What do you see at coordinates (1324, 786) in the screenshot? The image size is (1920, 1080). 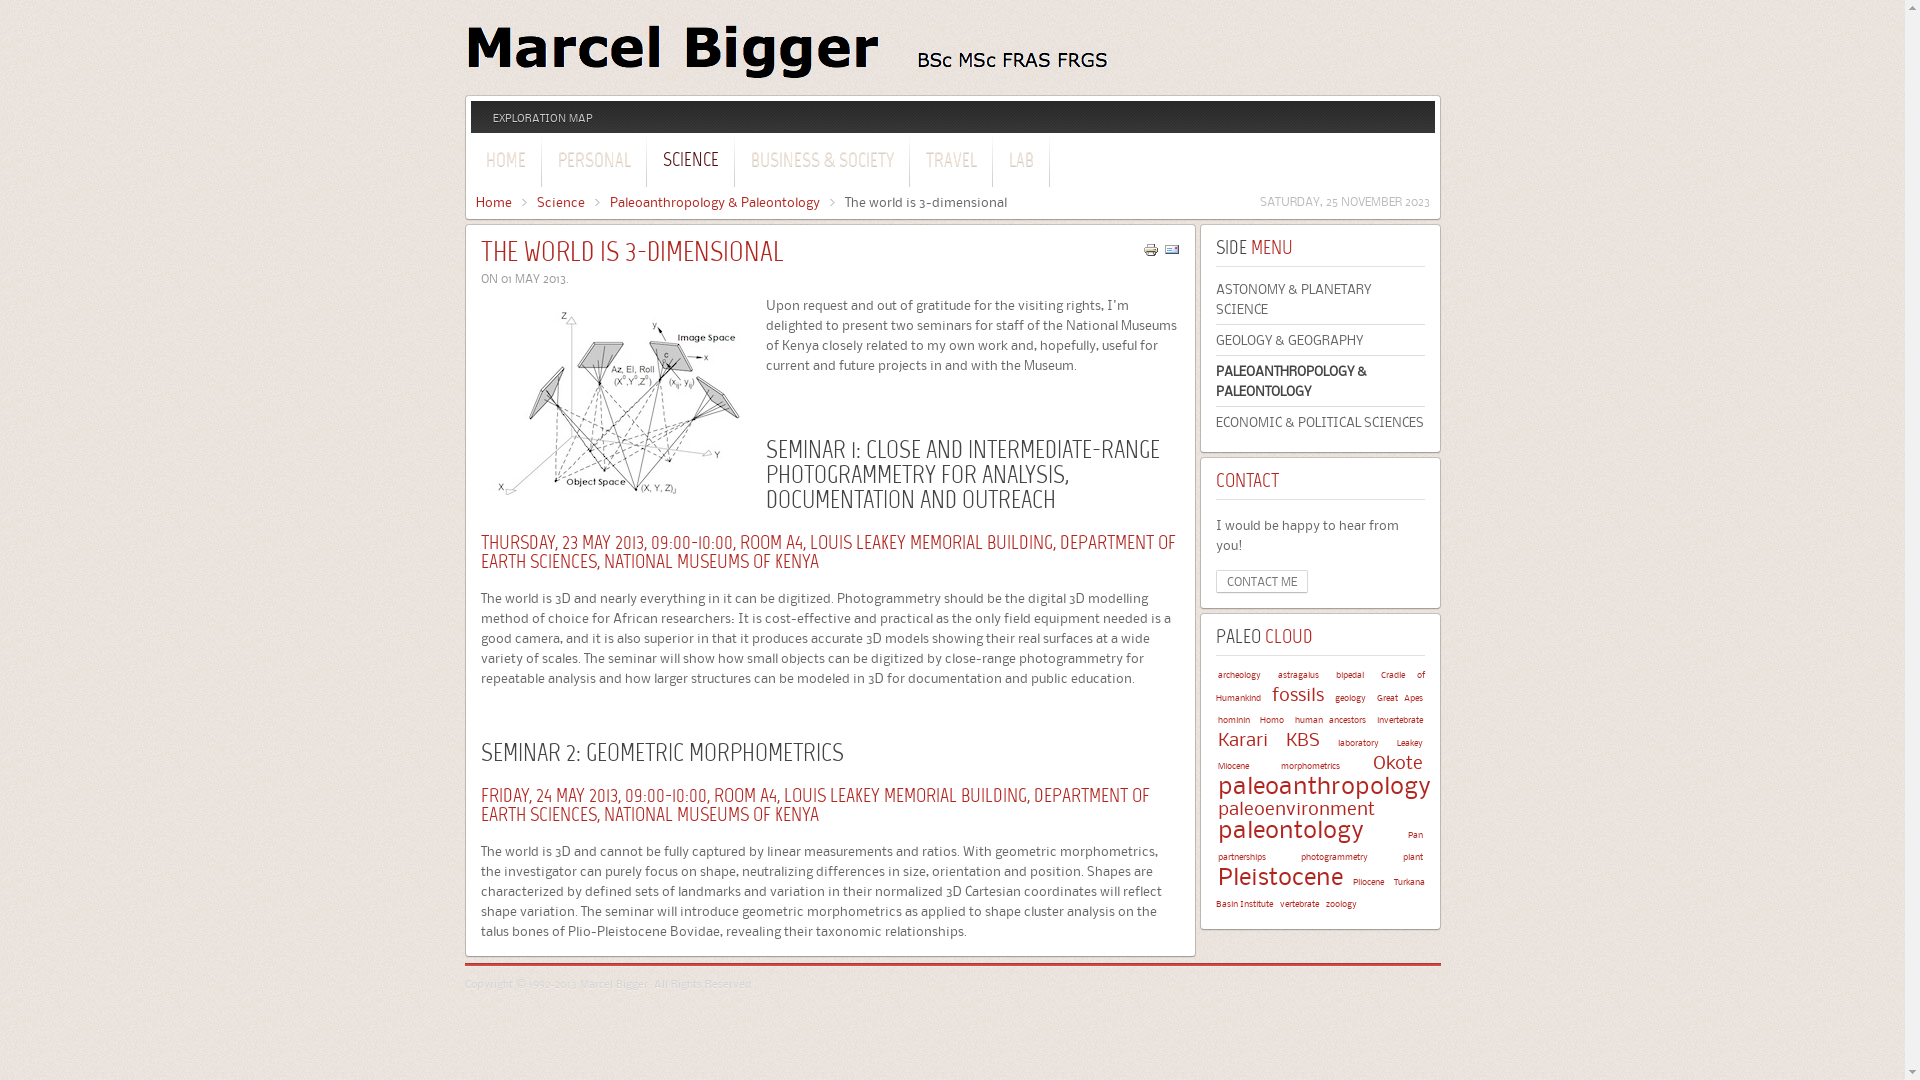 I see `paleoanthropology` at bounding box center [1324, 786].